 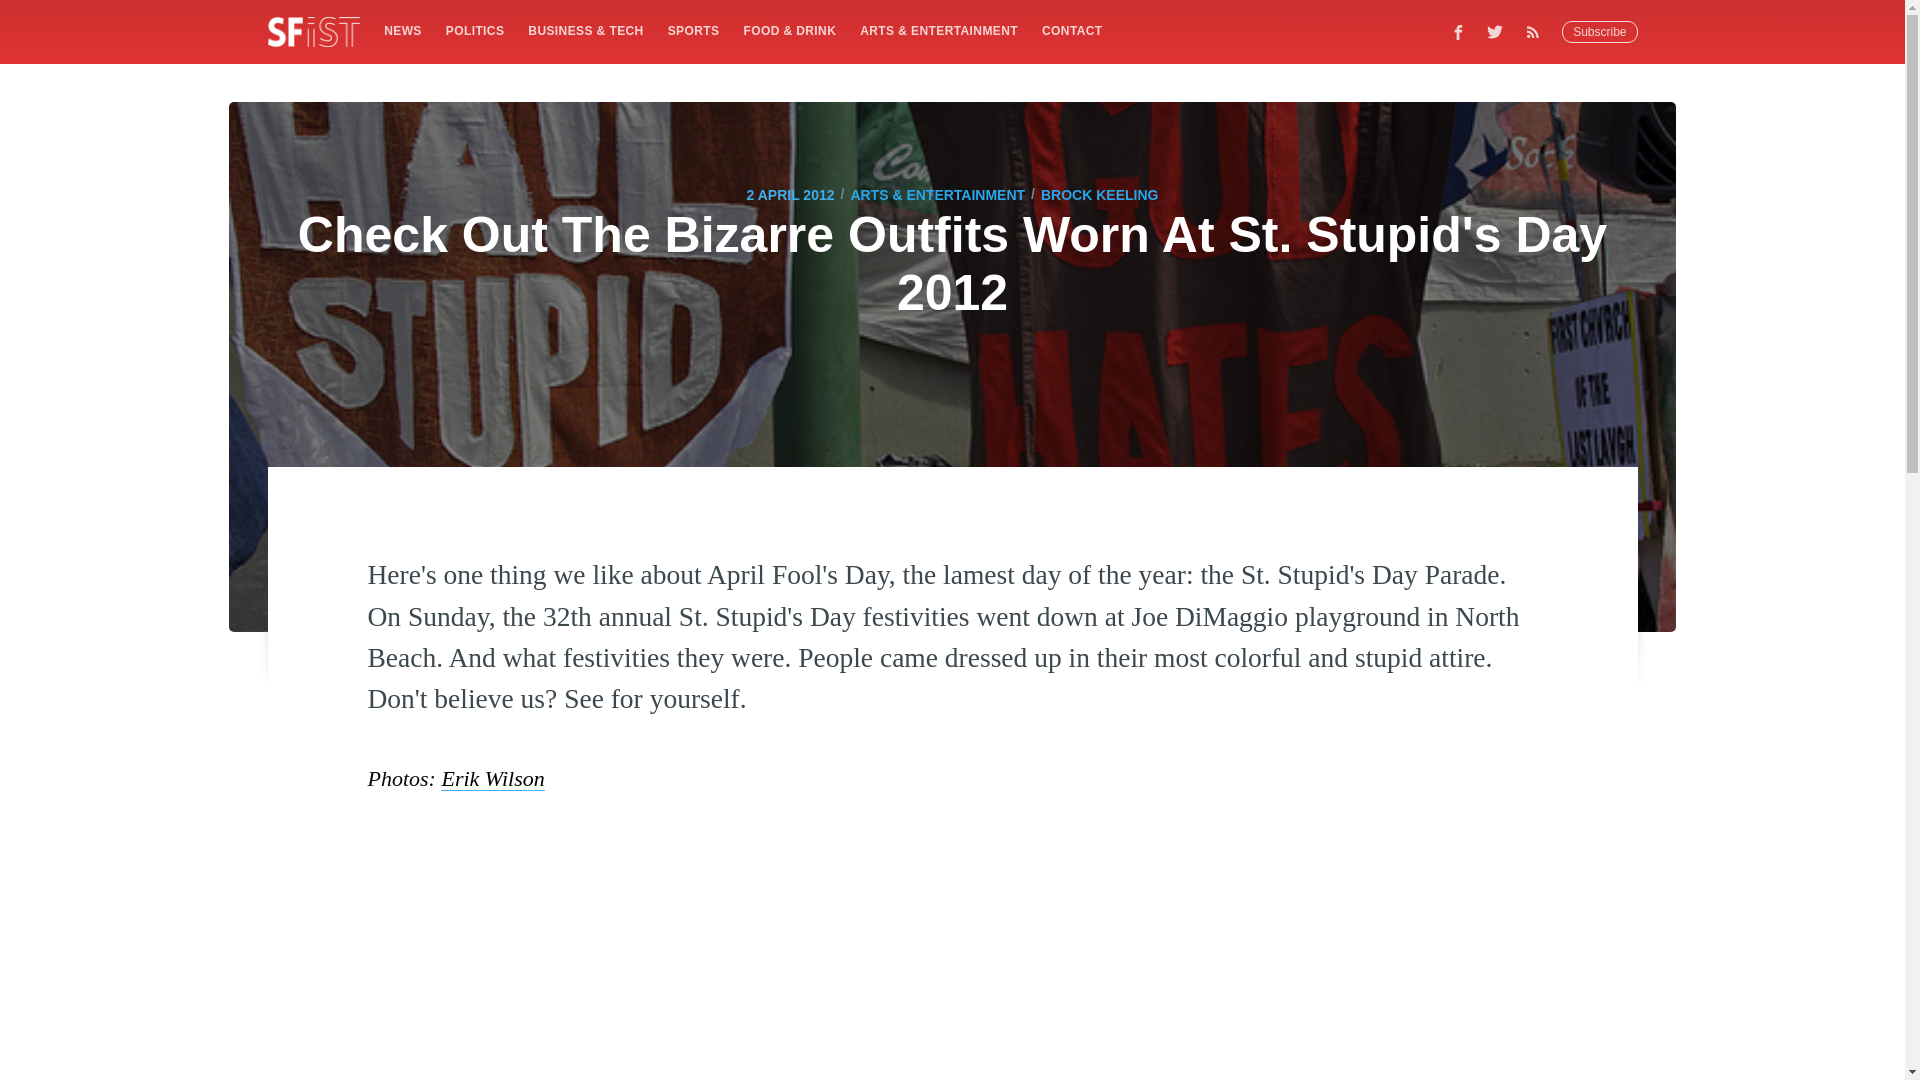 I want to click on NEWS, so click(x=402, y=30).